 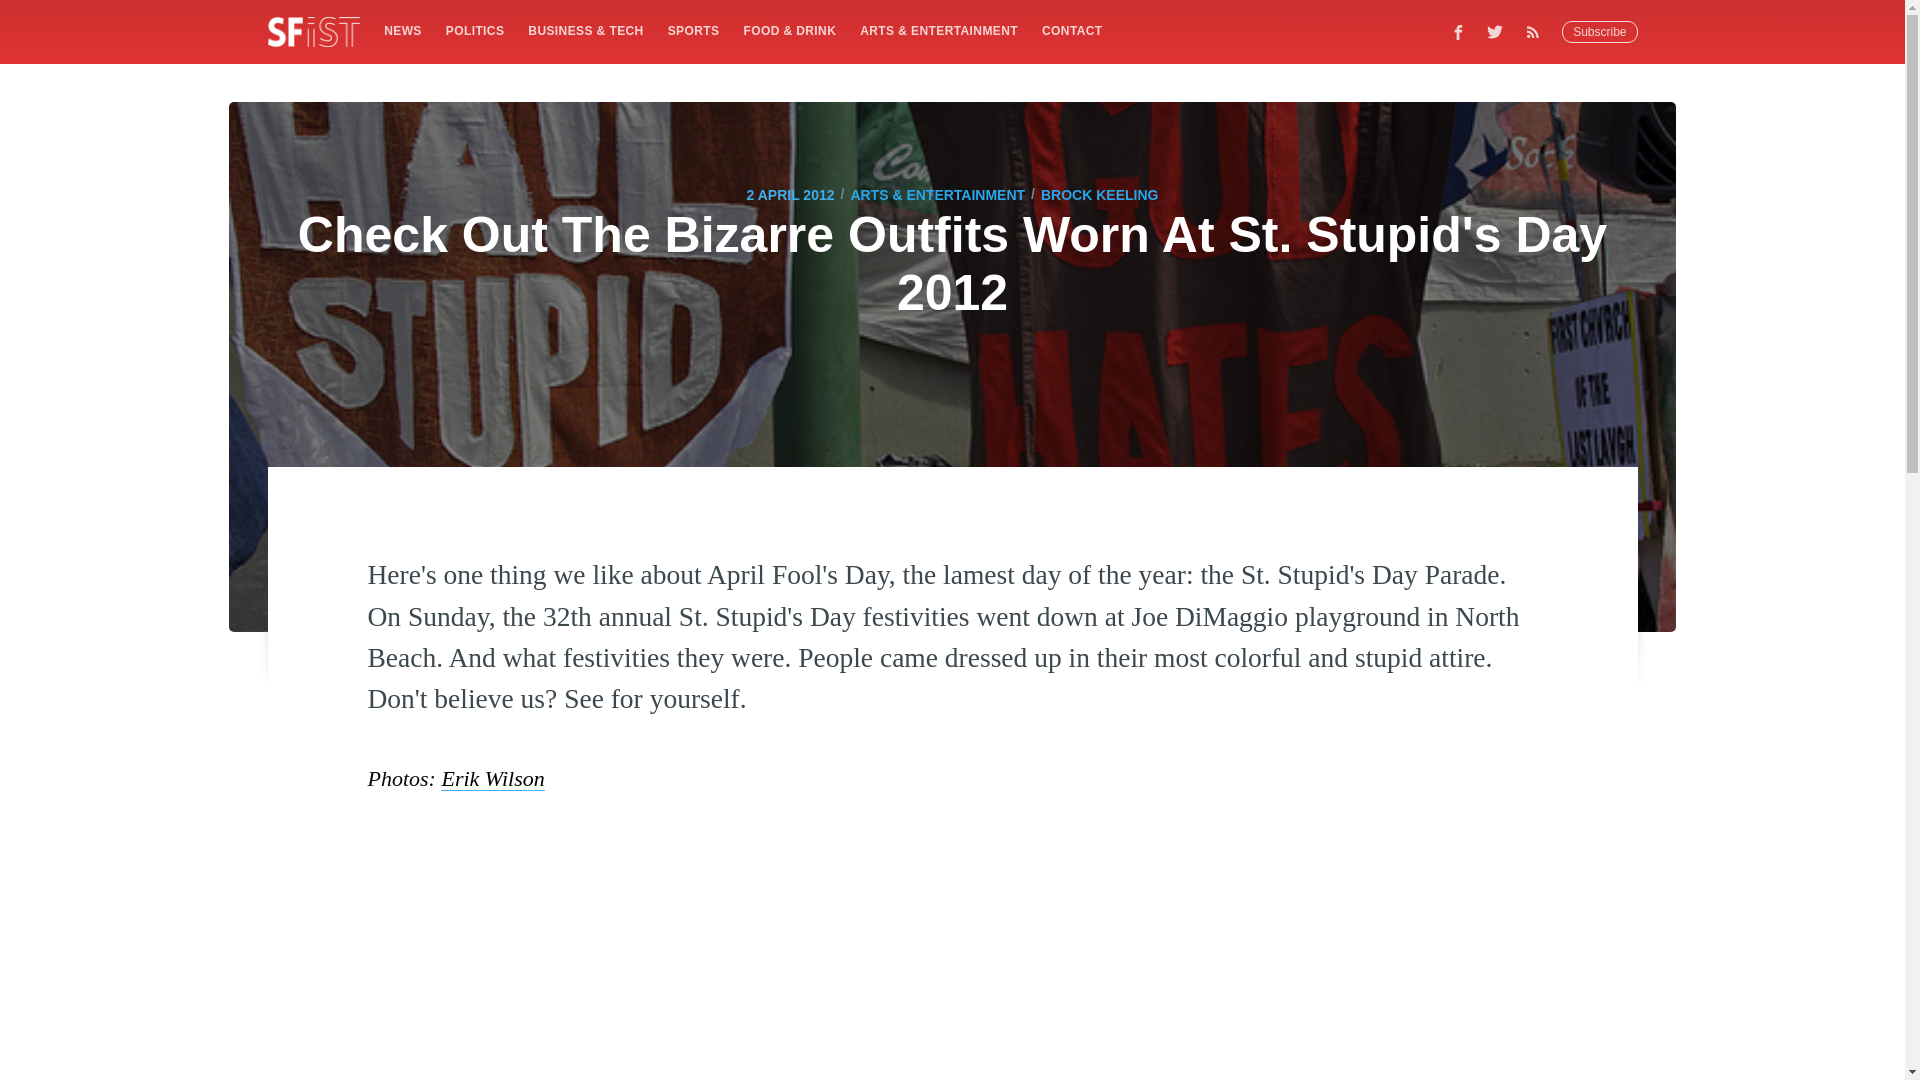 I want to click on NEWS, so click(x=402, y=30).